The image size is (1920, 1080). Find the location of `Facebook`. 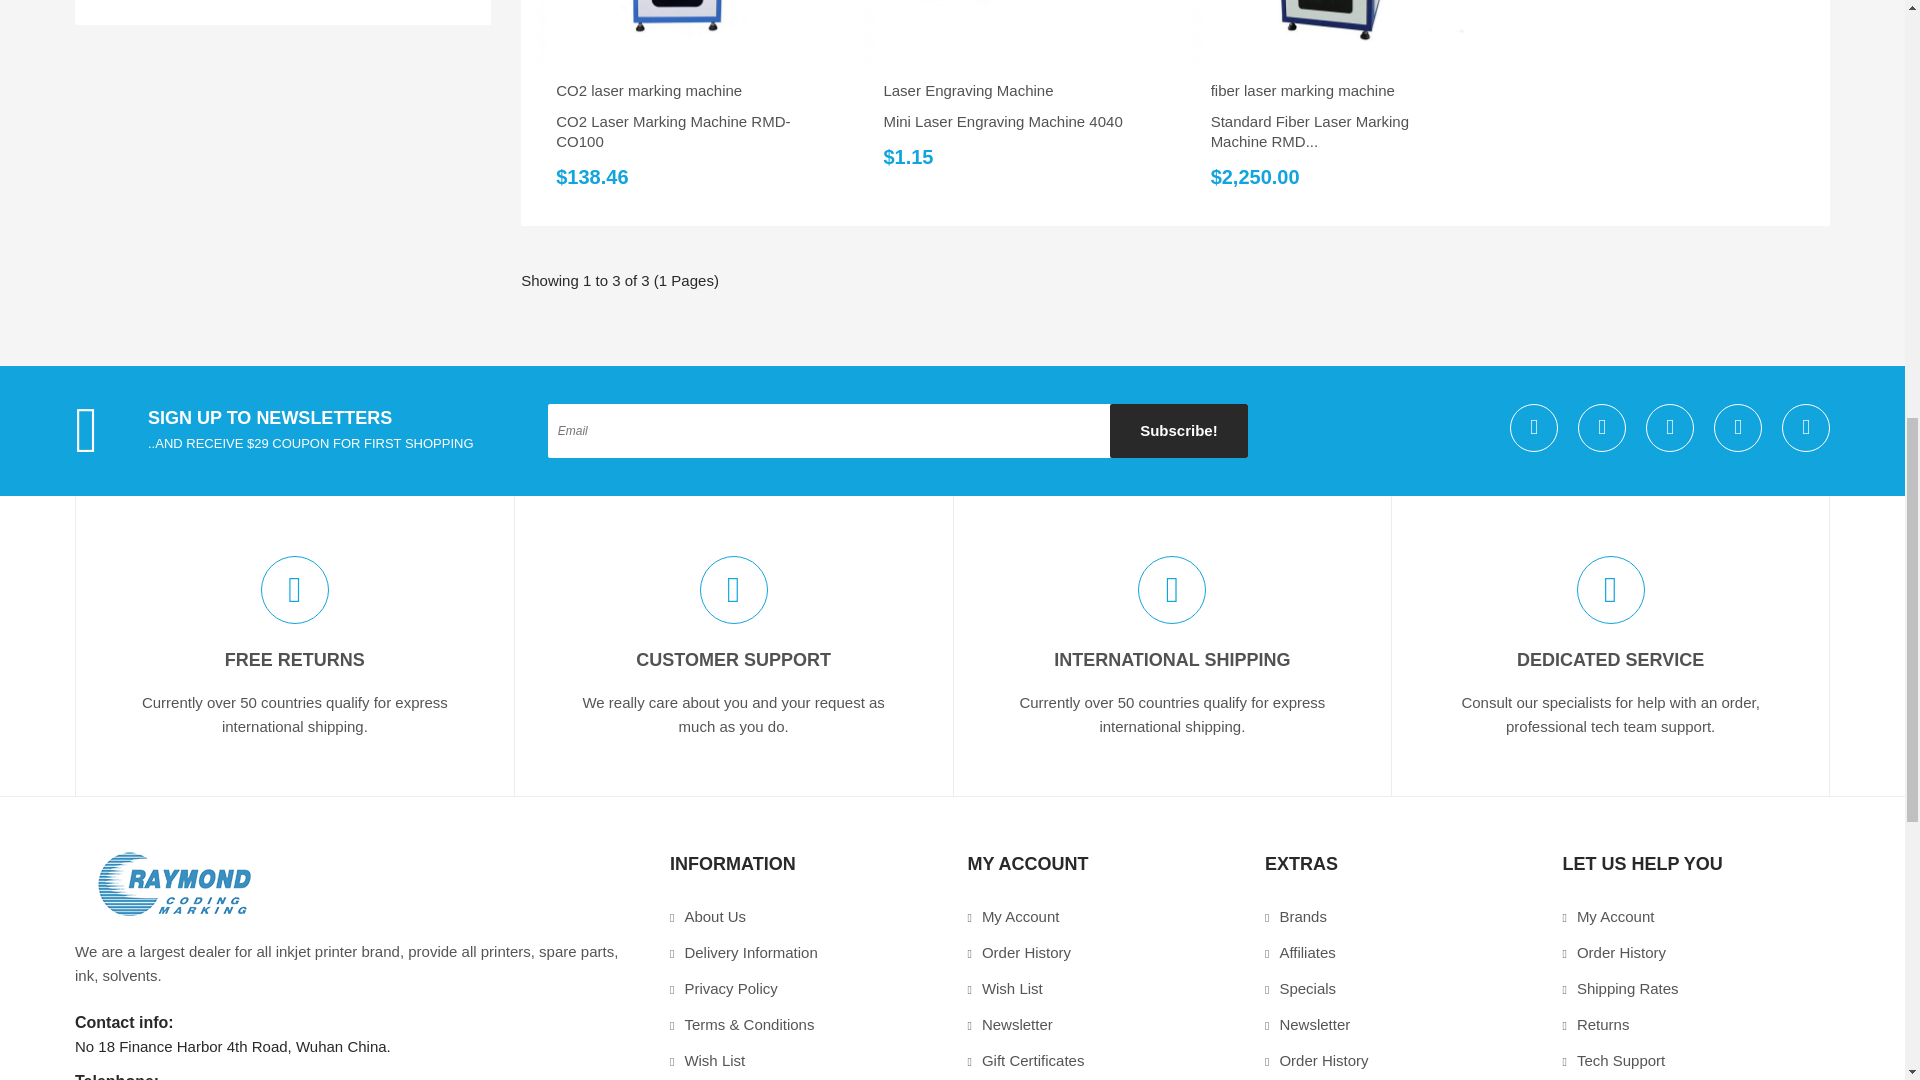

Facebook is located at coordinates (1669, 428).